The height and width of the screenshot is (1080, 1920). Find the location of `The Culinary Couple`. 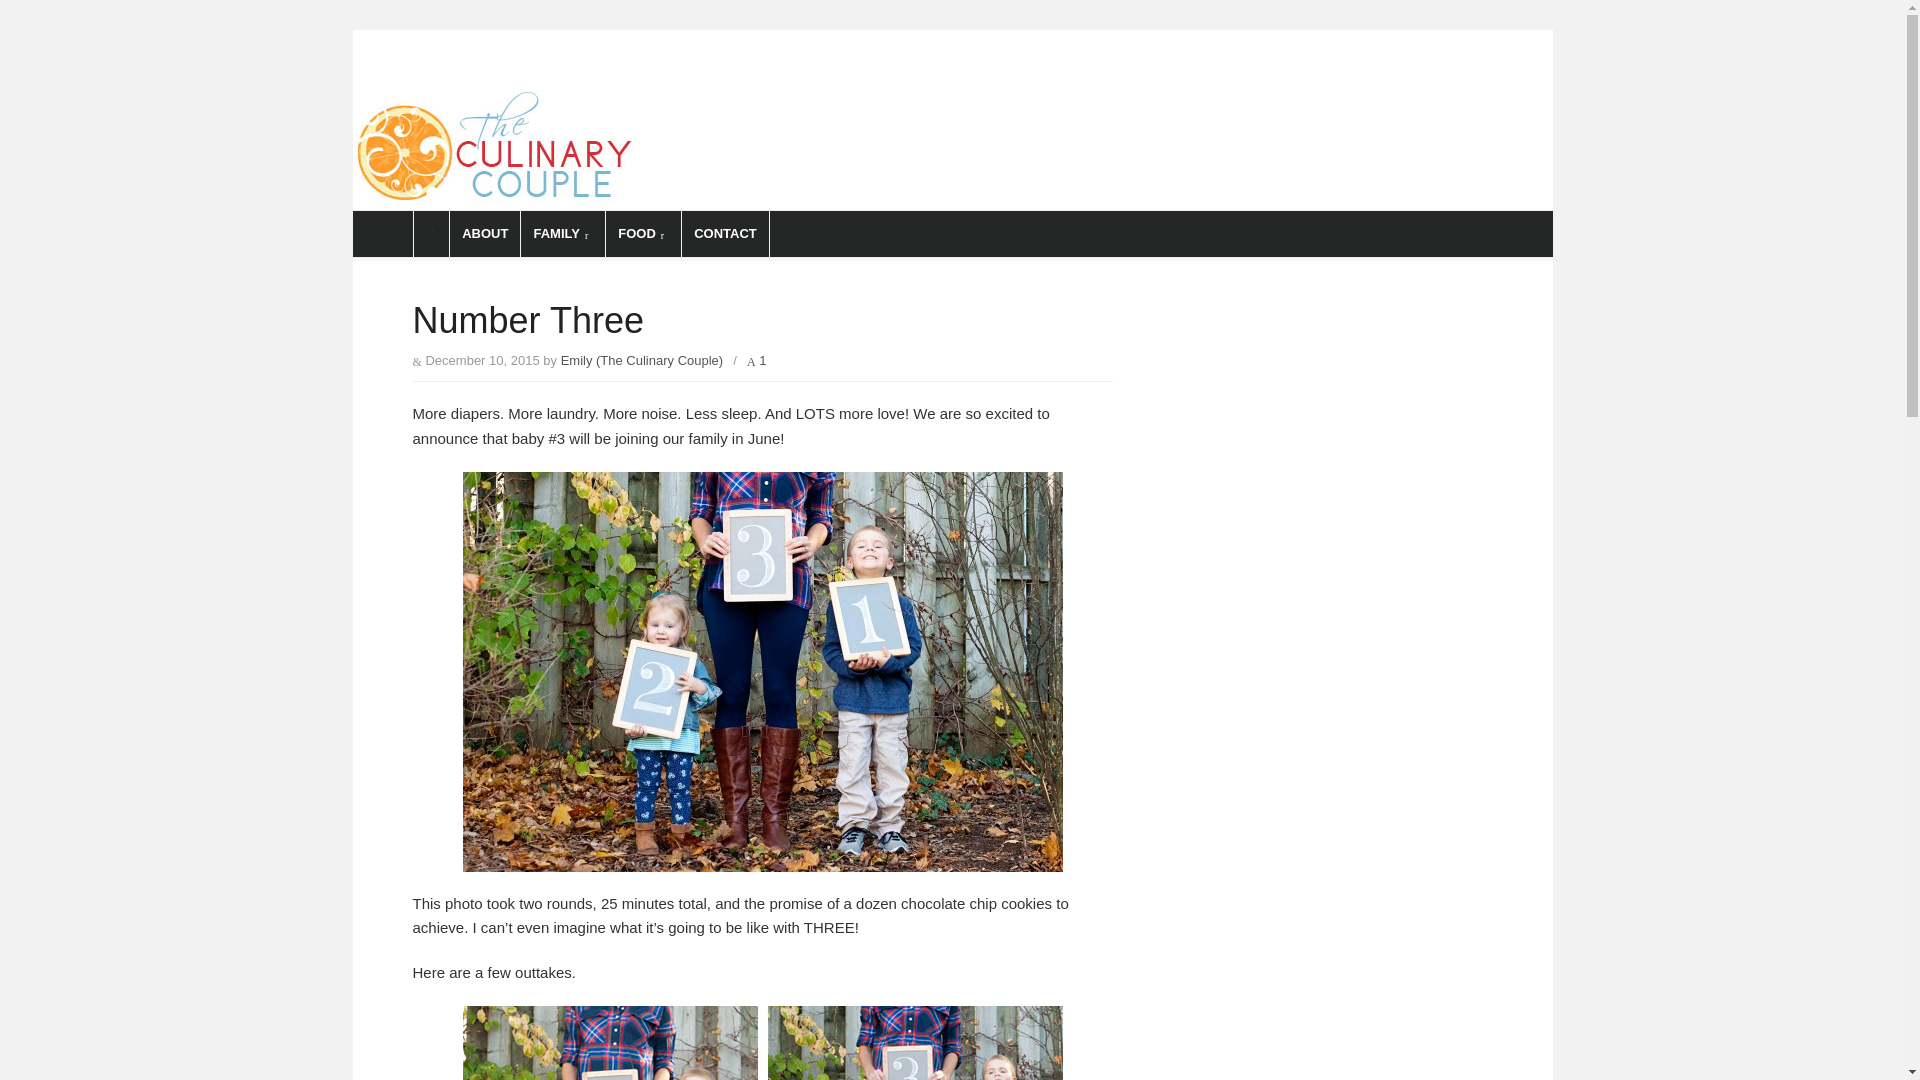

The Culinary Couple is located at coordinates (558, 108).